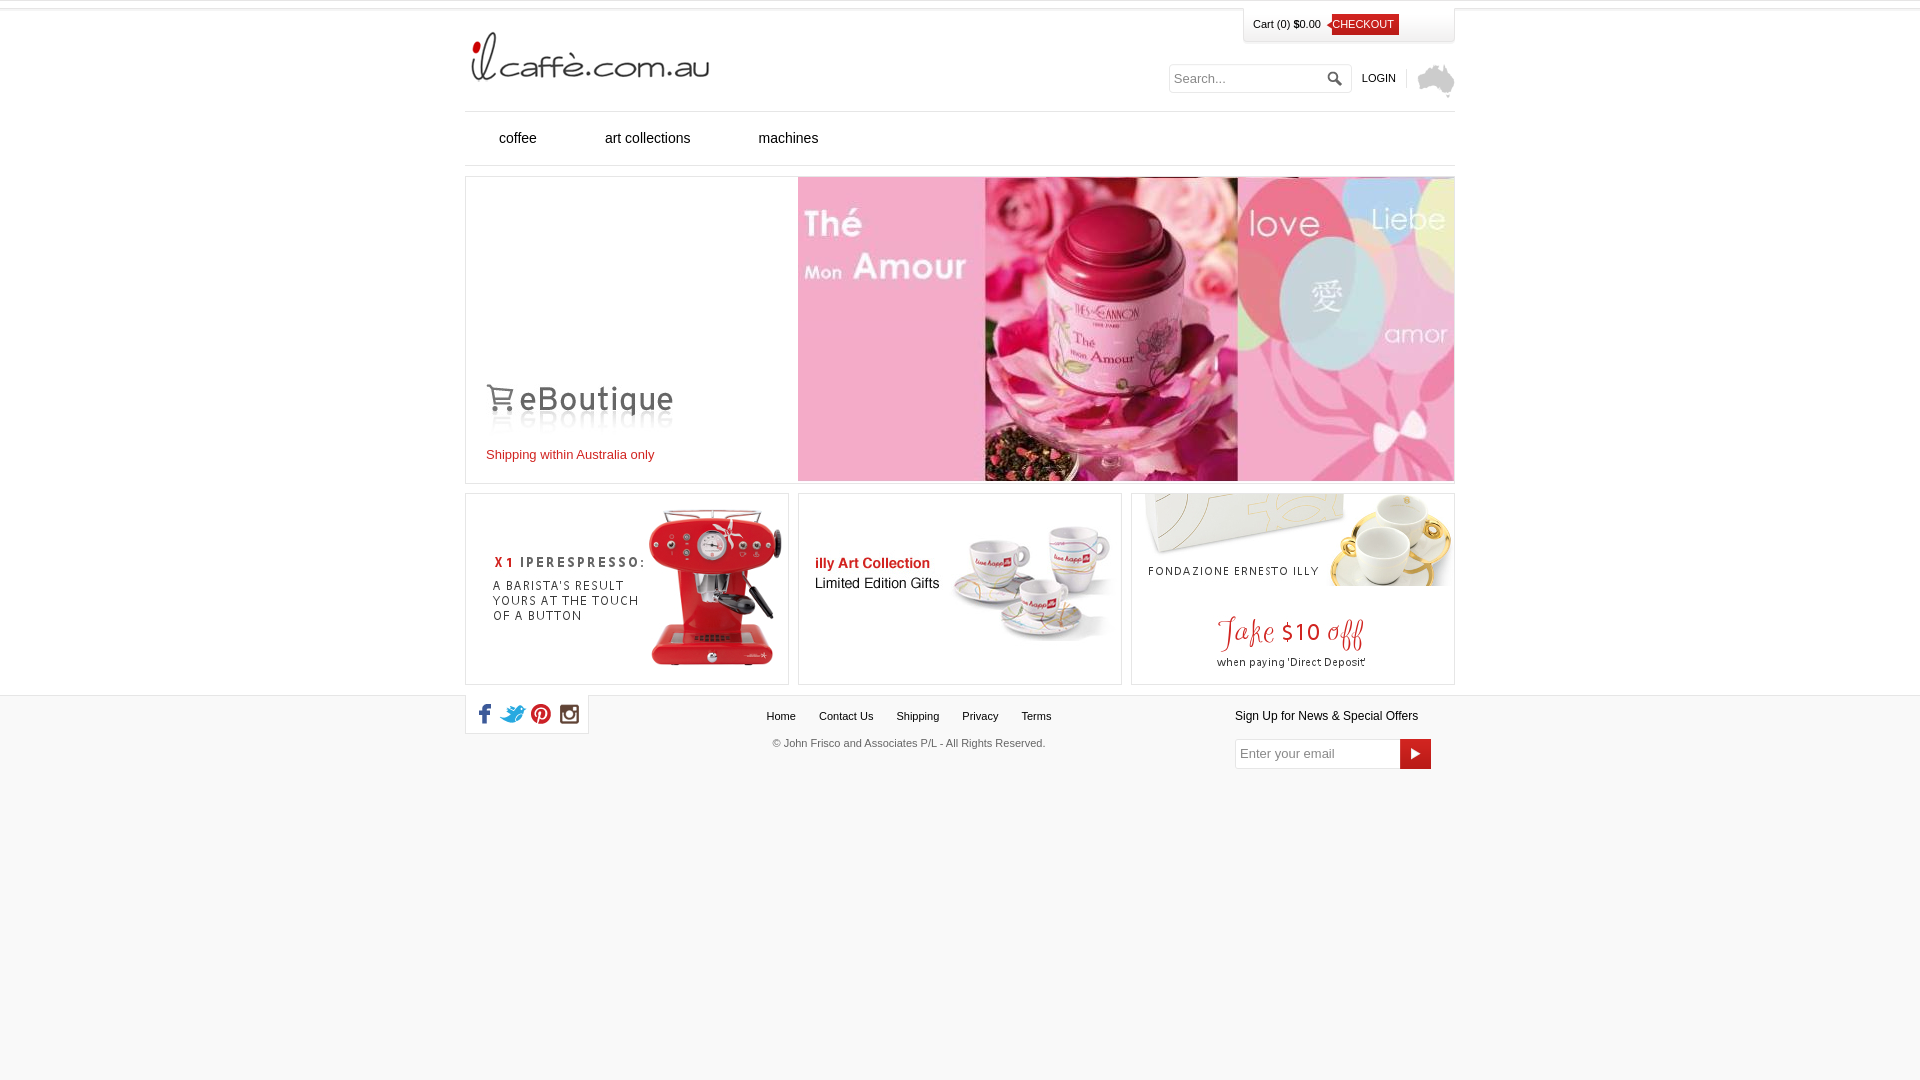  What do you see at coordinates (1334, 78) in the screenshot?
I see `GO` at bounding box center [1334, 78].